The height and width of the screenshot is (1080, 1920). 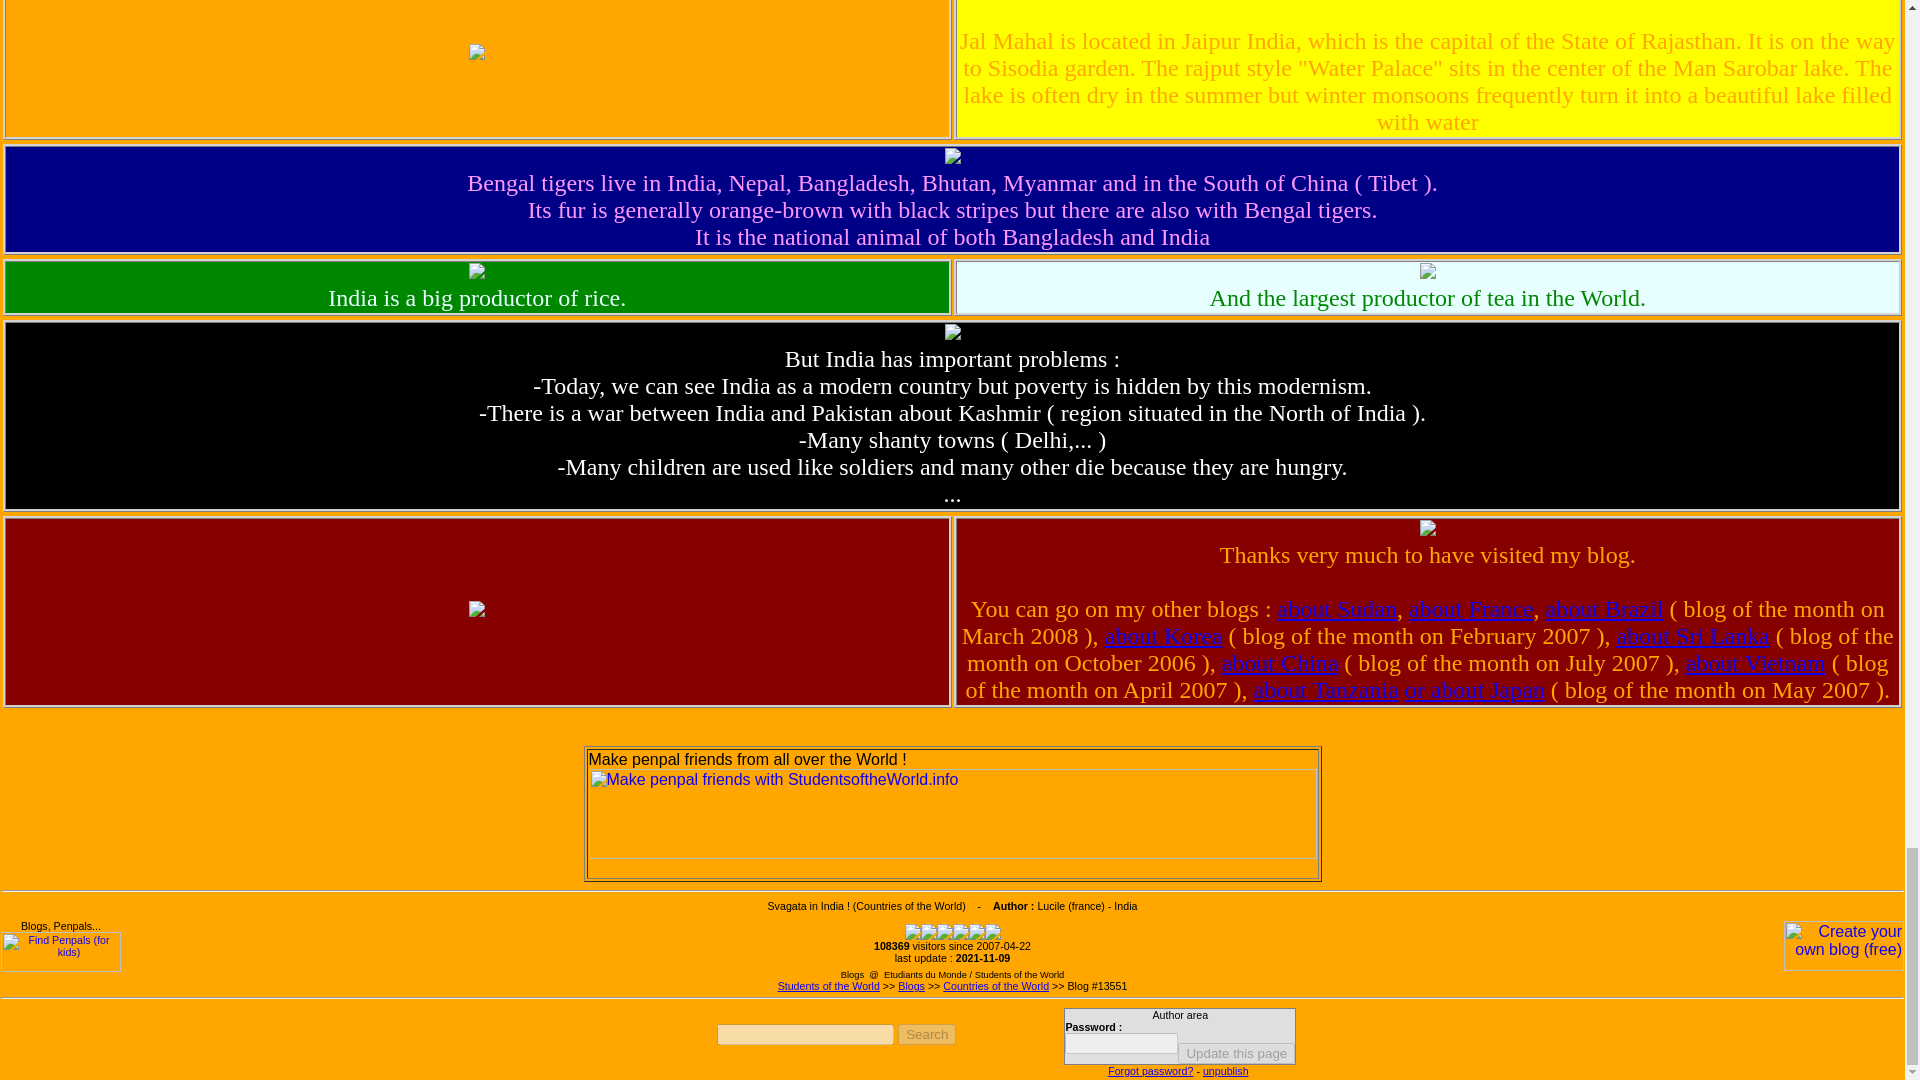 I want to click on about Brazil, so click(x=1604, y=609).